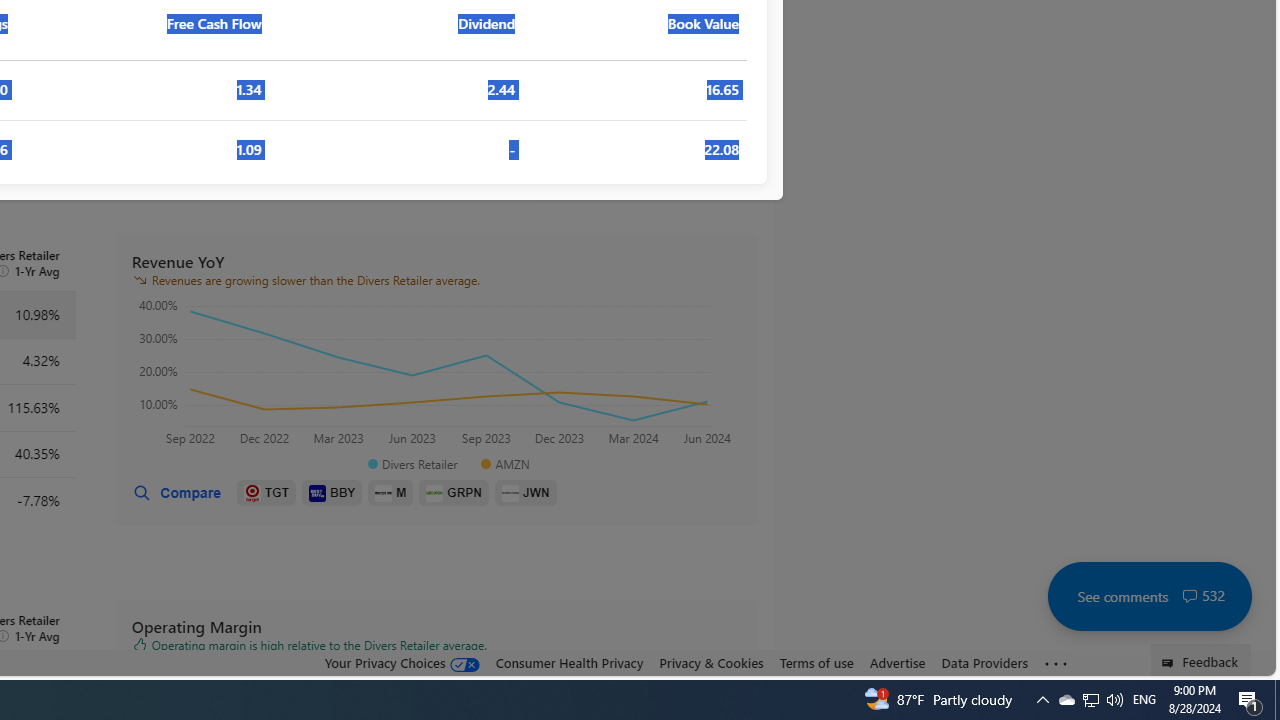 Image resolution: width=1280 pixels, height=720 pixels. I want to click on JWN, so click(526, 493).